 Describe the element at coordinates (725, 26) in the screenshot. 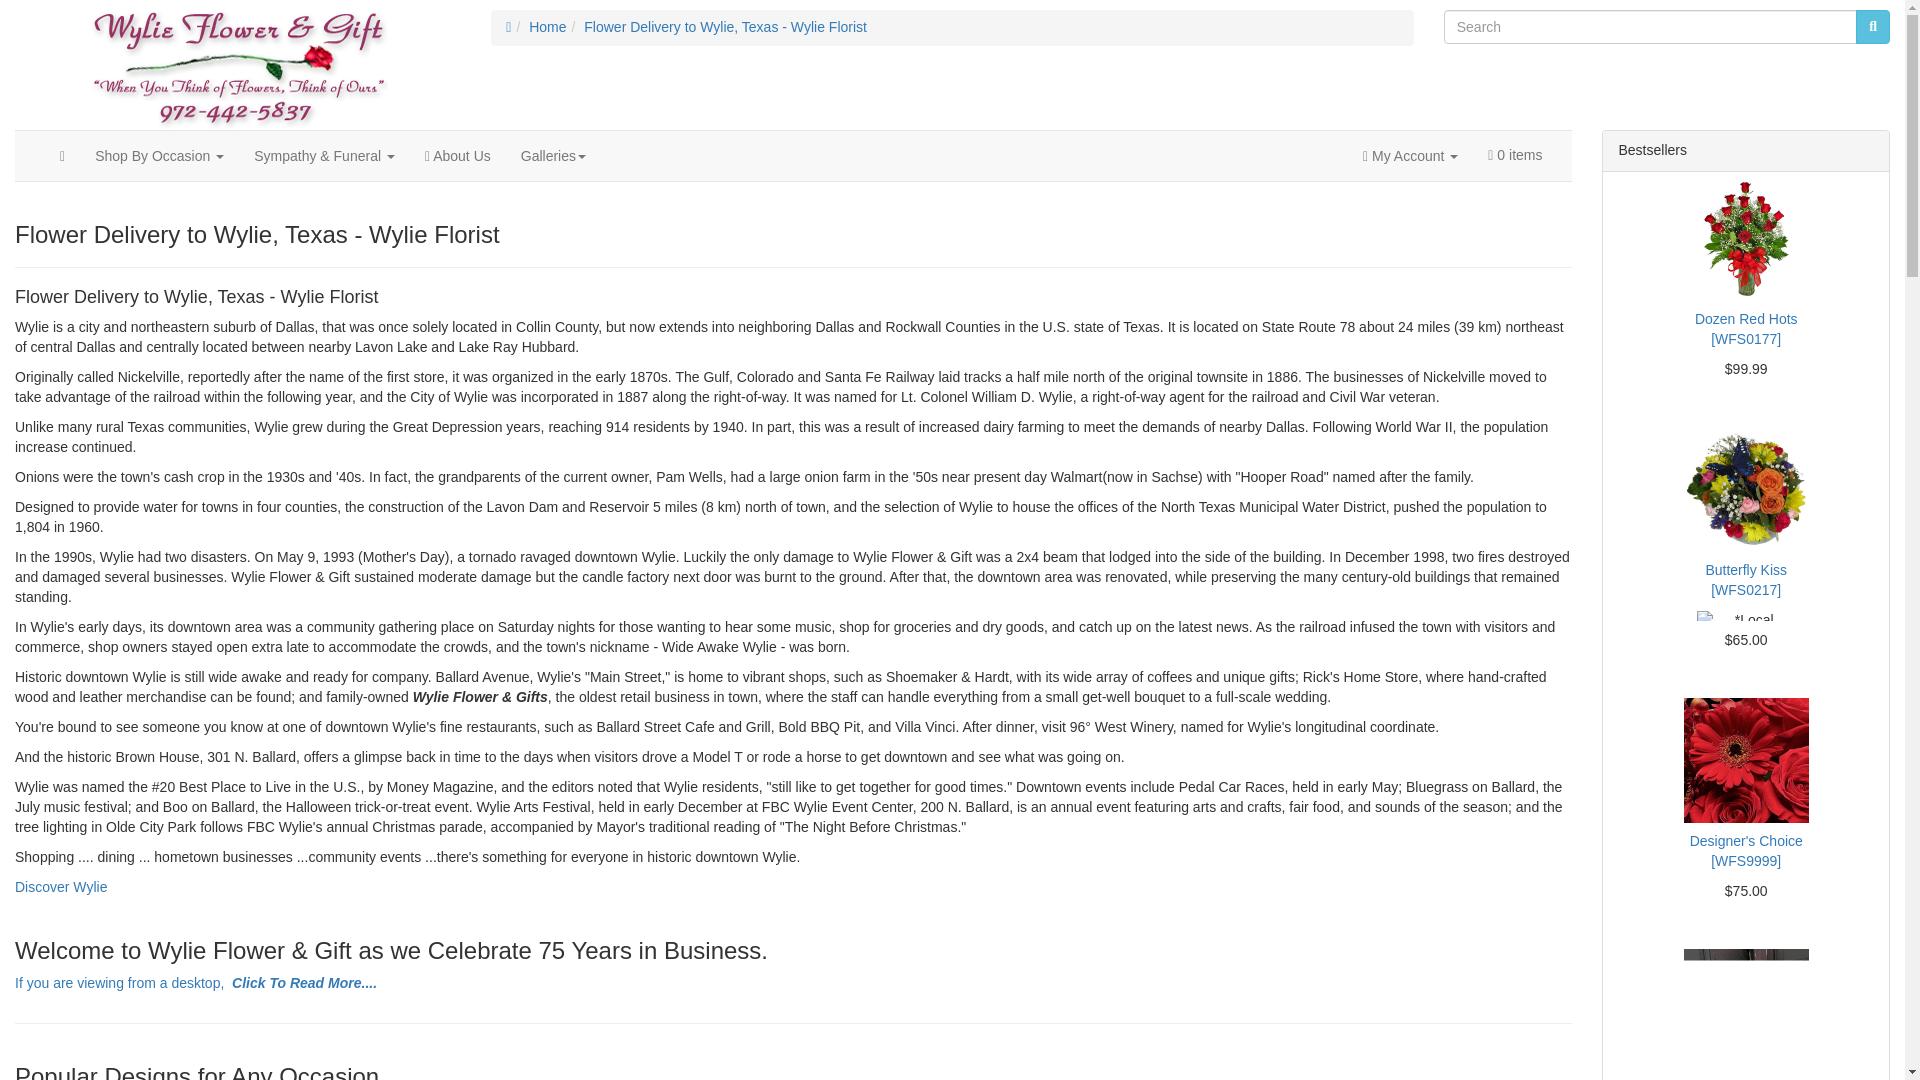

I see `Flower Delivery to Wylie, Texas - Wylie Florist` at that location.